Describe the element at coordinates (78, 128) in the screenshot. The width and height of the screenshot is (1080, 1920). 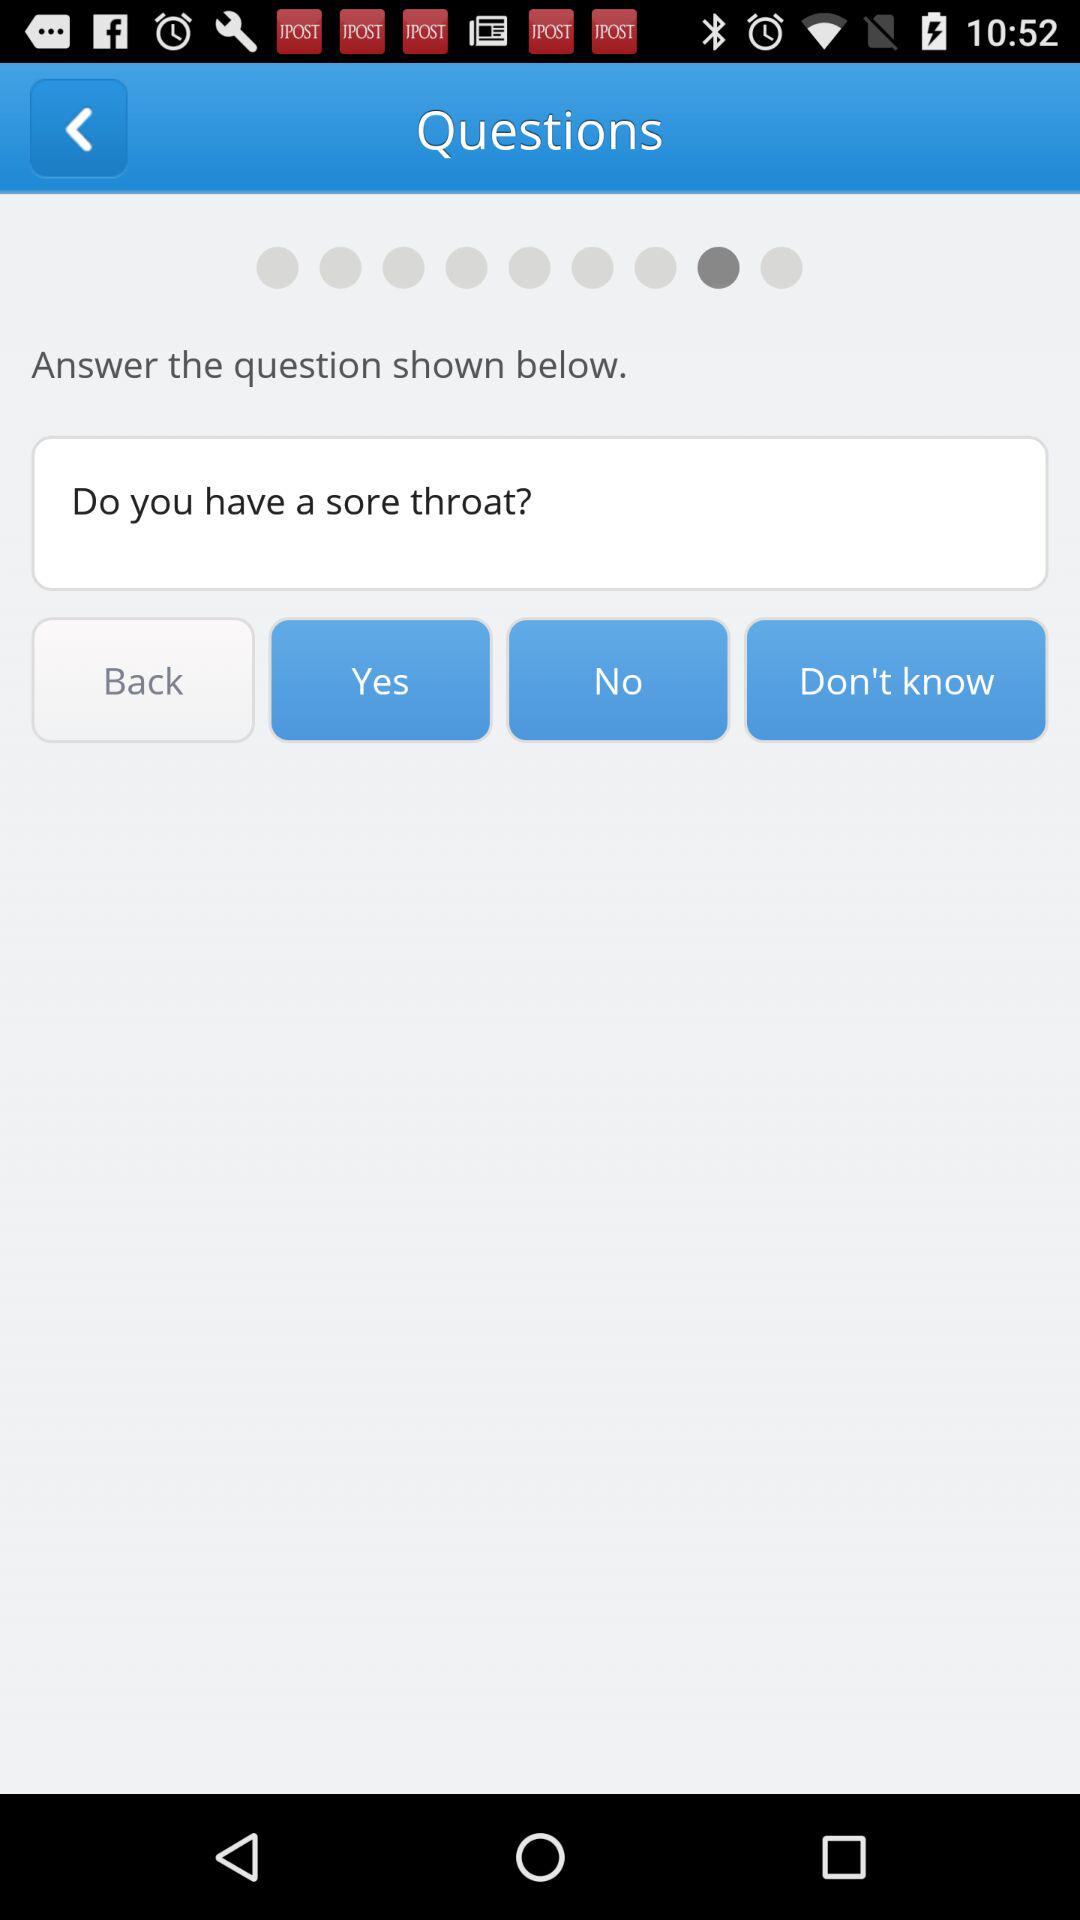
I see `back button` at that location.